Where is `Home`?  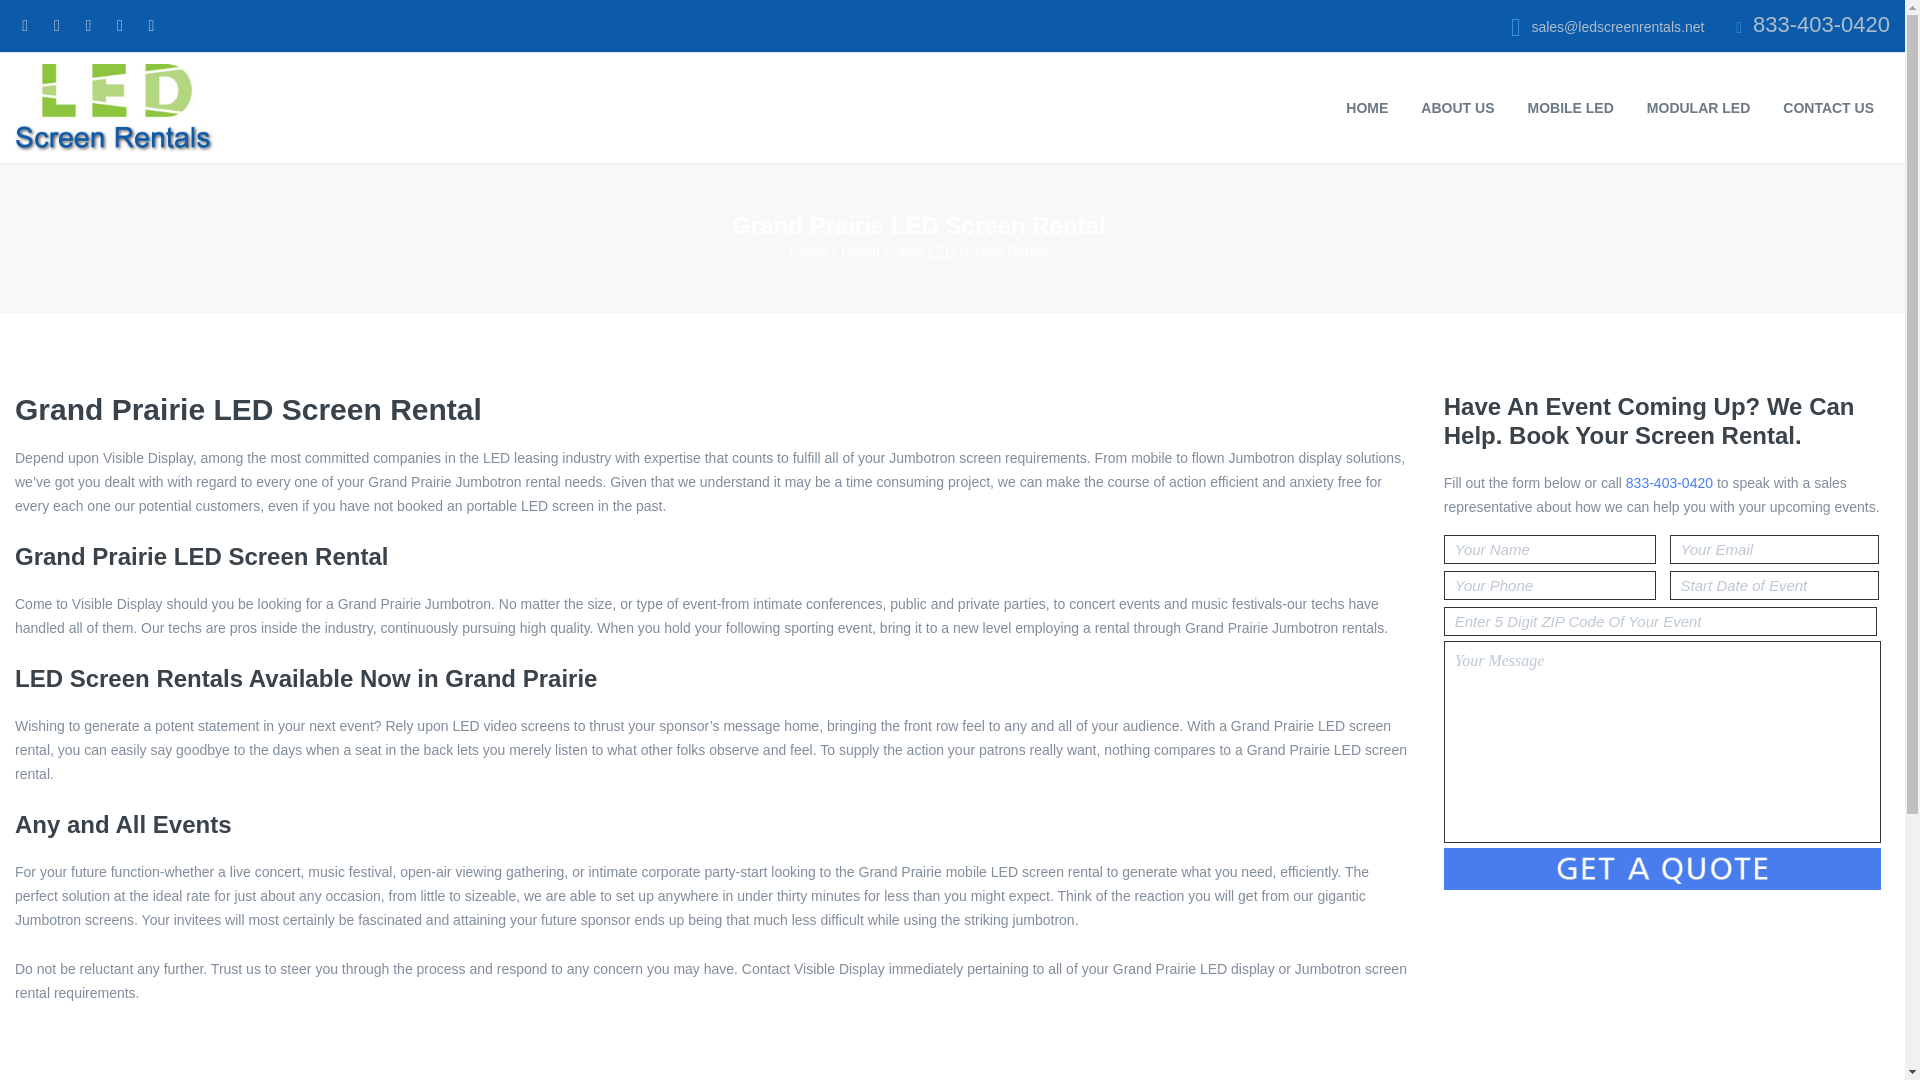
Home is located at coordinates (808, 252).